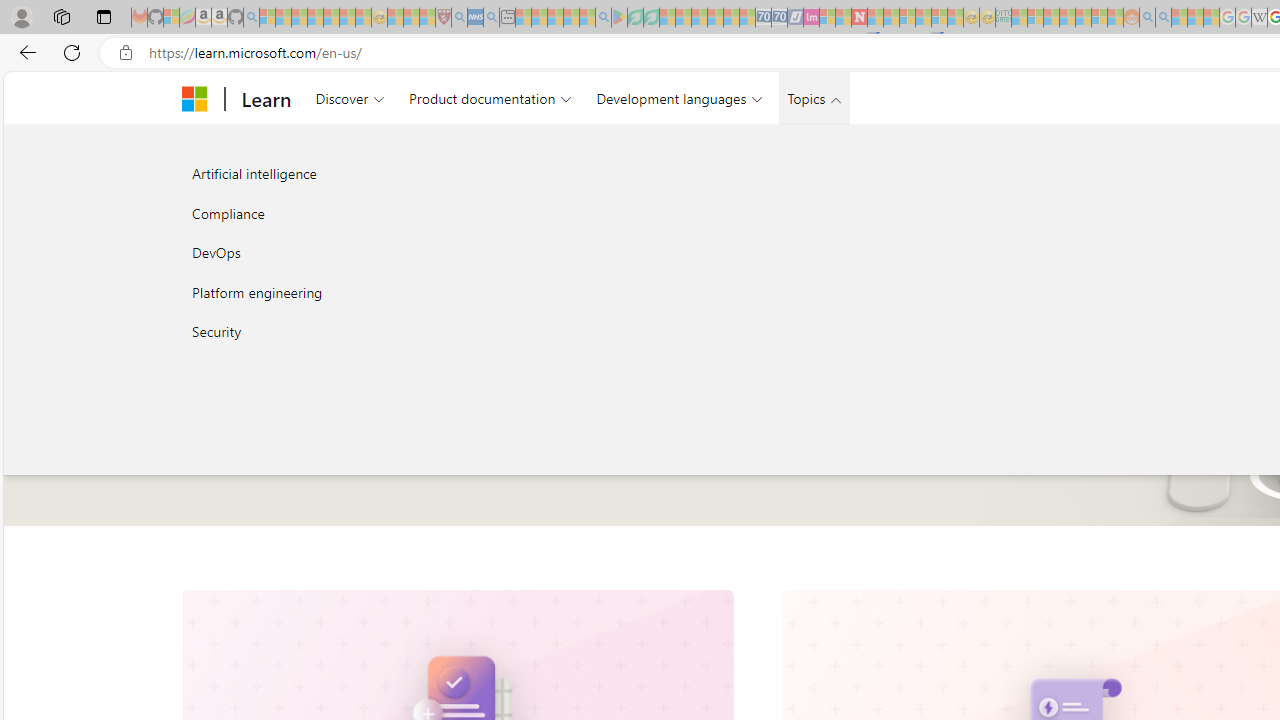 Image resolution: width=1280 pixels, height=720 pixels. What do you see at coordinates (679, 98) in the screenshot?
I see `Development languages` at bounding box center [679, 98].